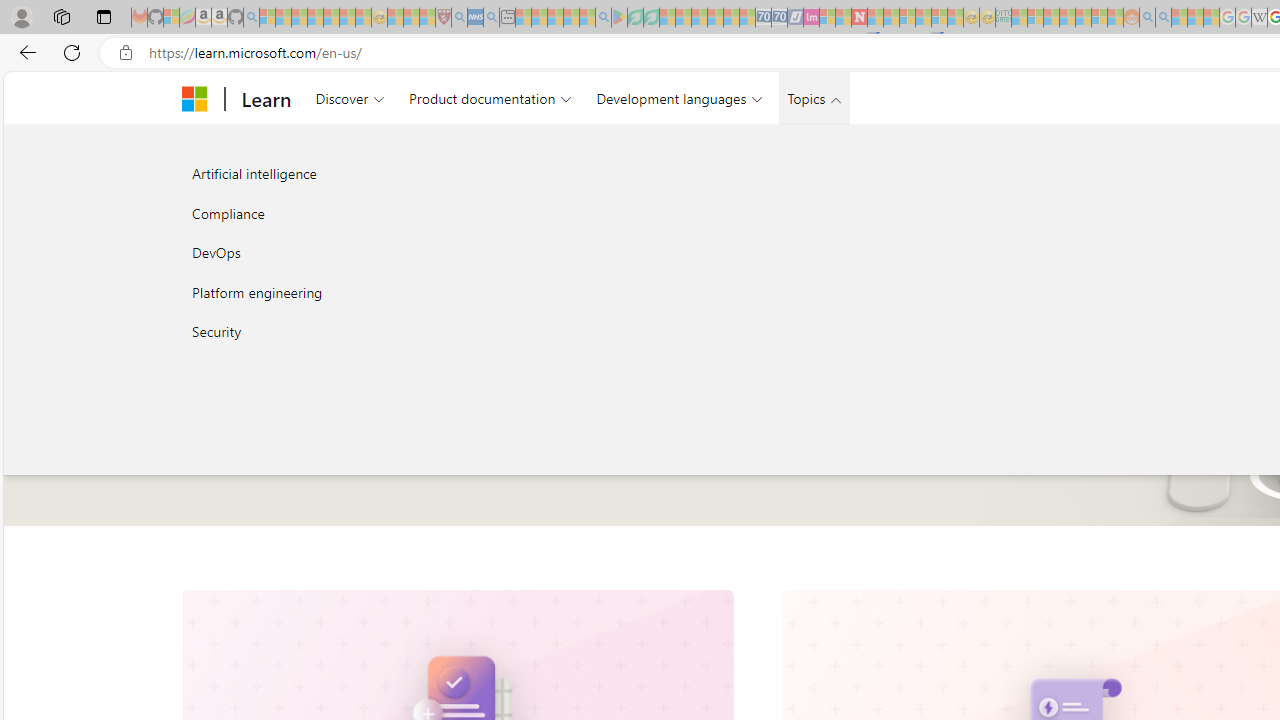 Image resolution: width=1280 pixels, height=720 pixels. What do you see at coordinates (679, 98) in the screenshot?
I see `Development languages` at bounding box center [679, 98].